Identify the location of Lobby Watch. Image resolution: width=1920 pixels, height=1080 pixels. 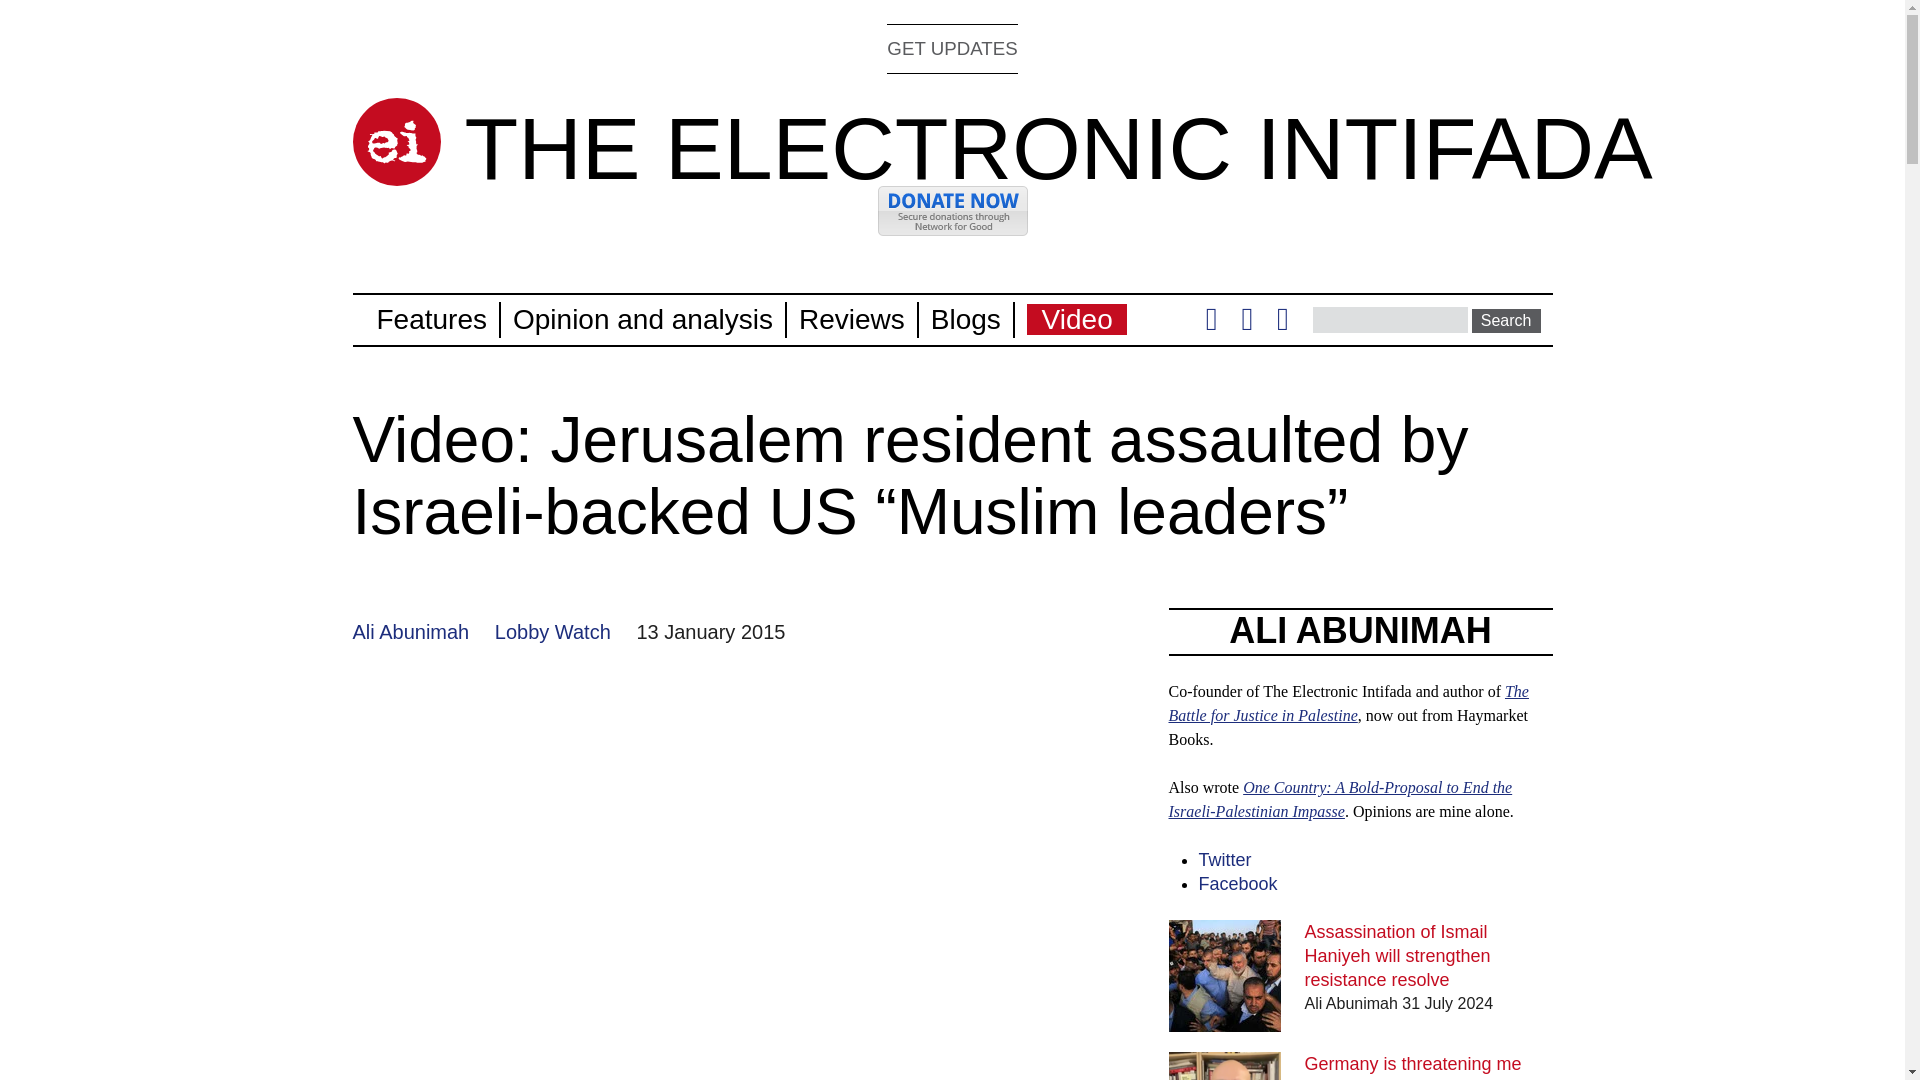
(552, 632).